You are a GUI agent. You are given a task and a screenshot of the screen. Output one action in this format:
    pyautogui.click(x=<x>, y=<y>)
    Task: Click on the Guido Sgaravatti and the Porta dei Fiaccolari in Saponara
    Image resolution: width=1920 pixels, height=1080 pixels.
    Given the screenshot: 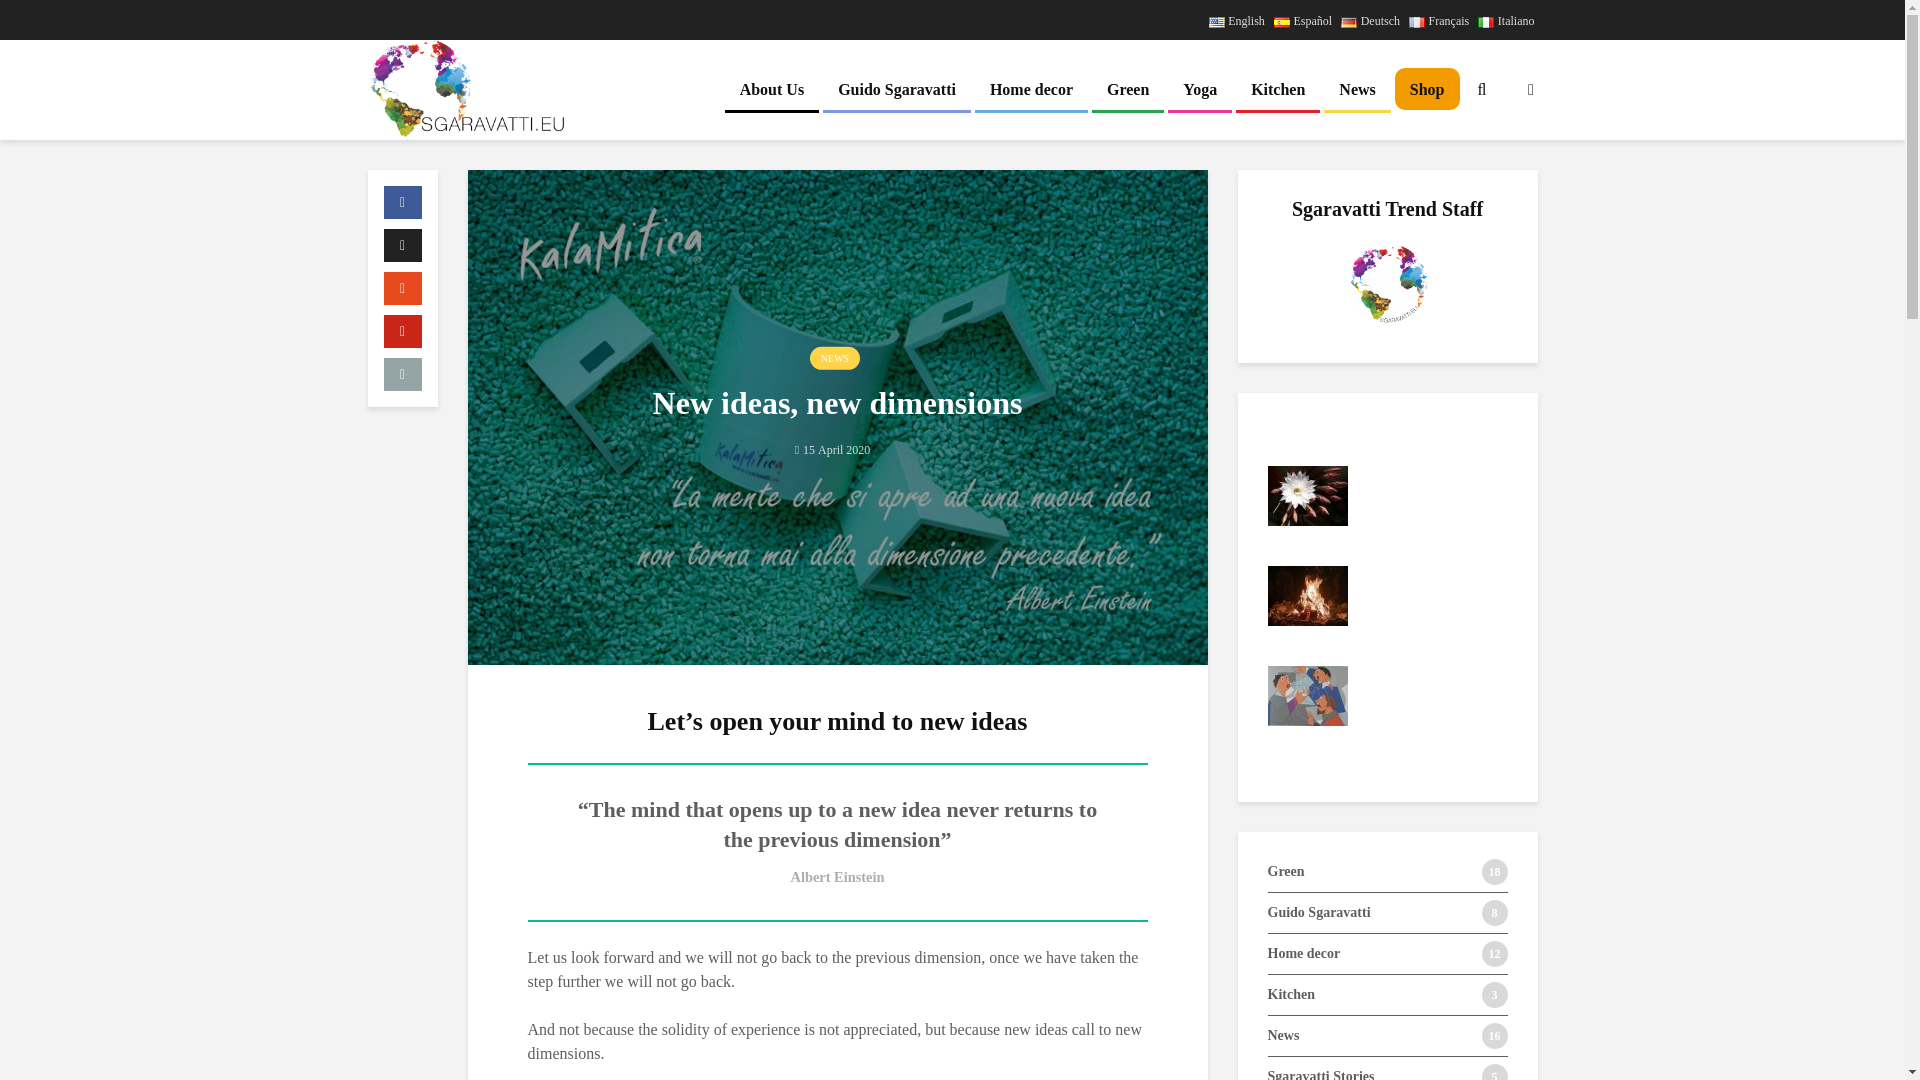 What is the action you would take?
    pyautogui.click(x=1547, y=574)
    